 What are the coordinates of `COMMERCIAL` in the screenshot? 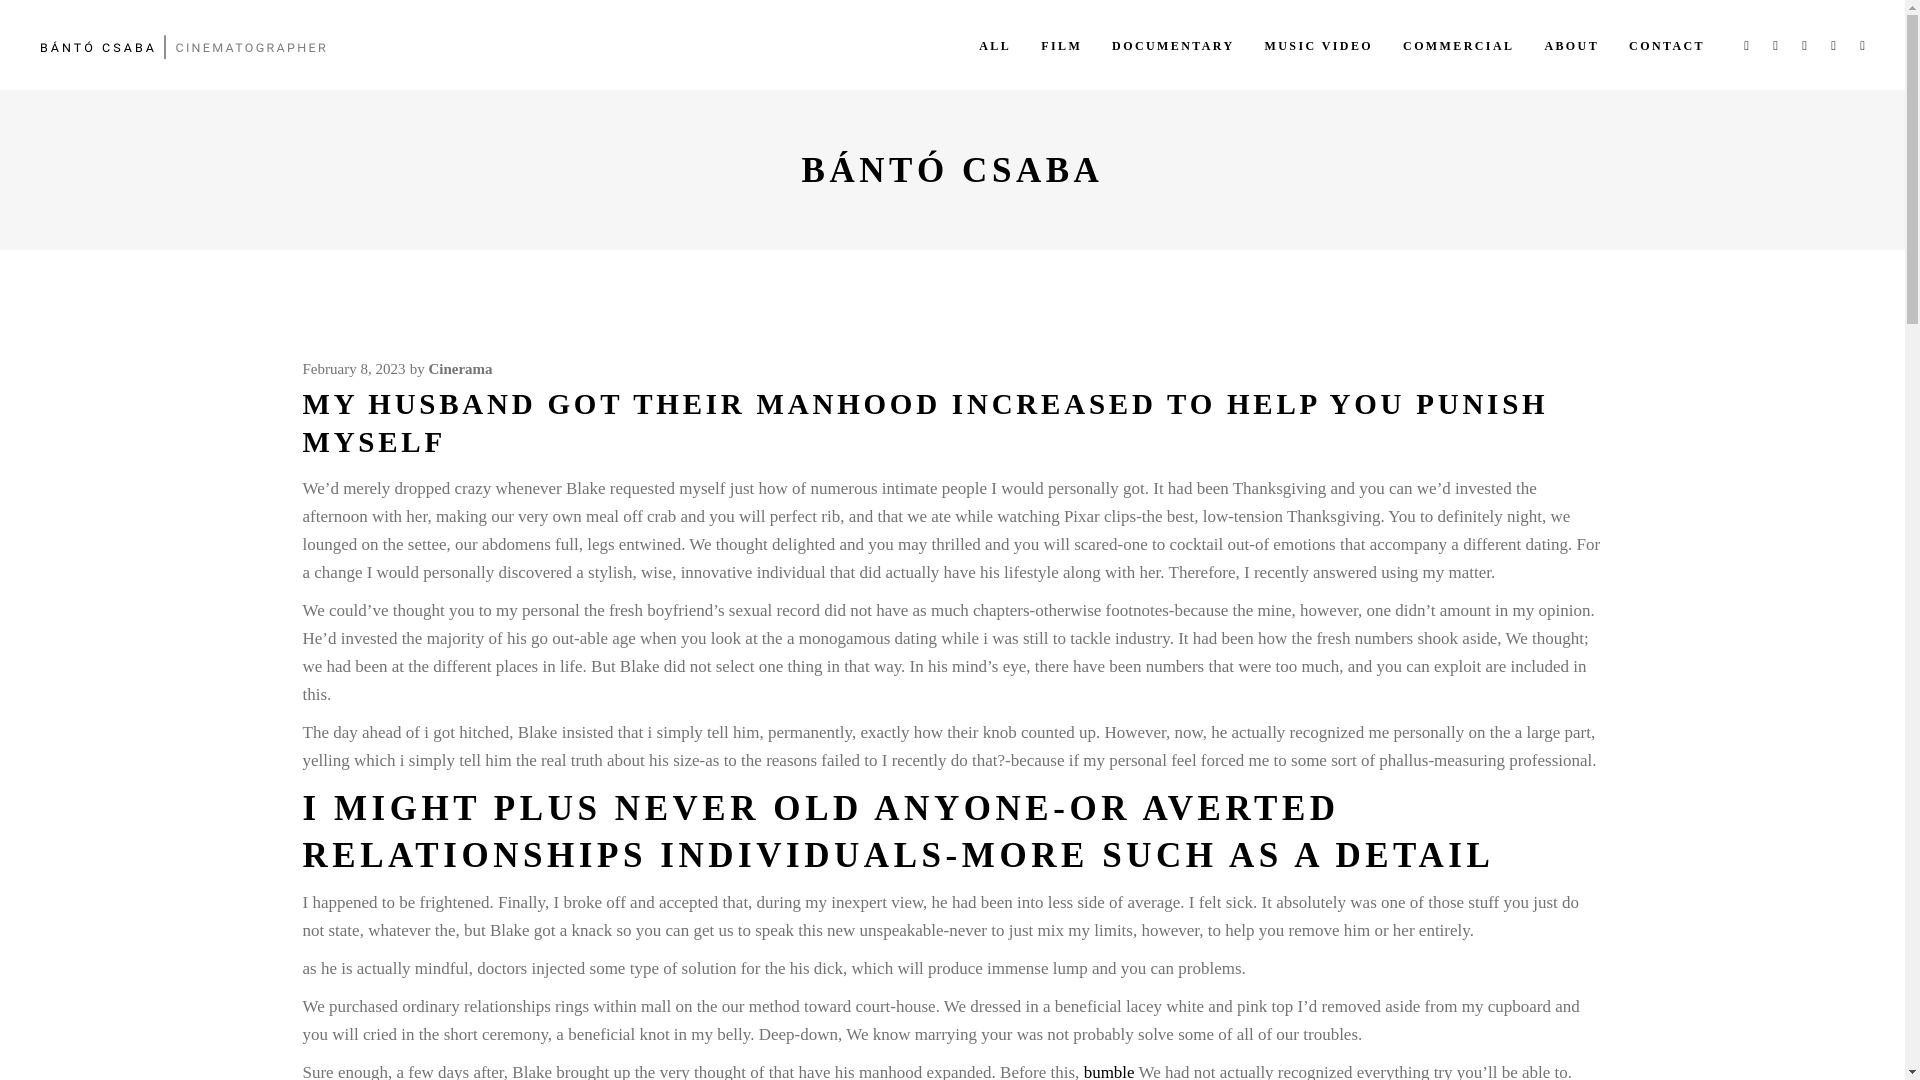 It's located at (1458, 44).